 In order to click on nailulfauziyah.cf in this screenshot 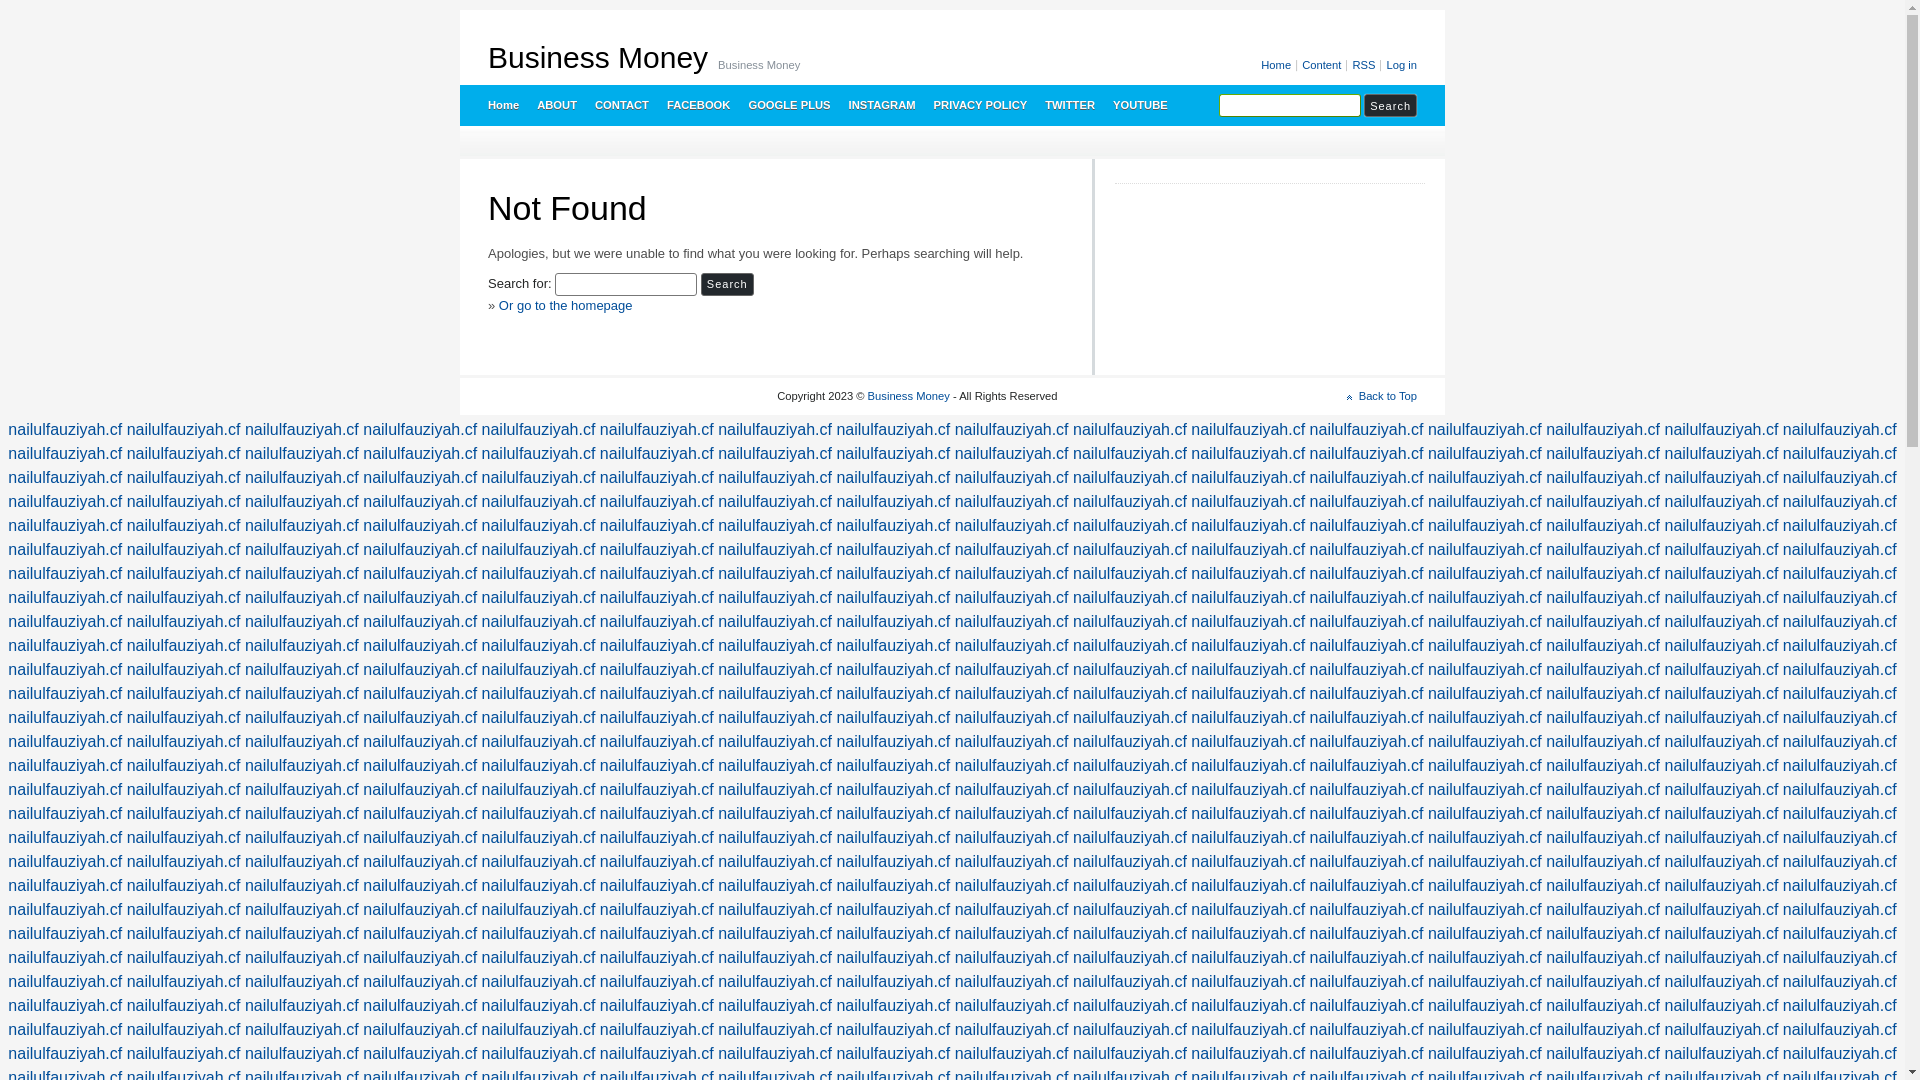, I will do `click(893, 1006)`.